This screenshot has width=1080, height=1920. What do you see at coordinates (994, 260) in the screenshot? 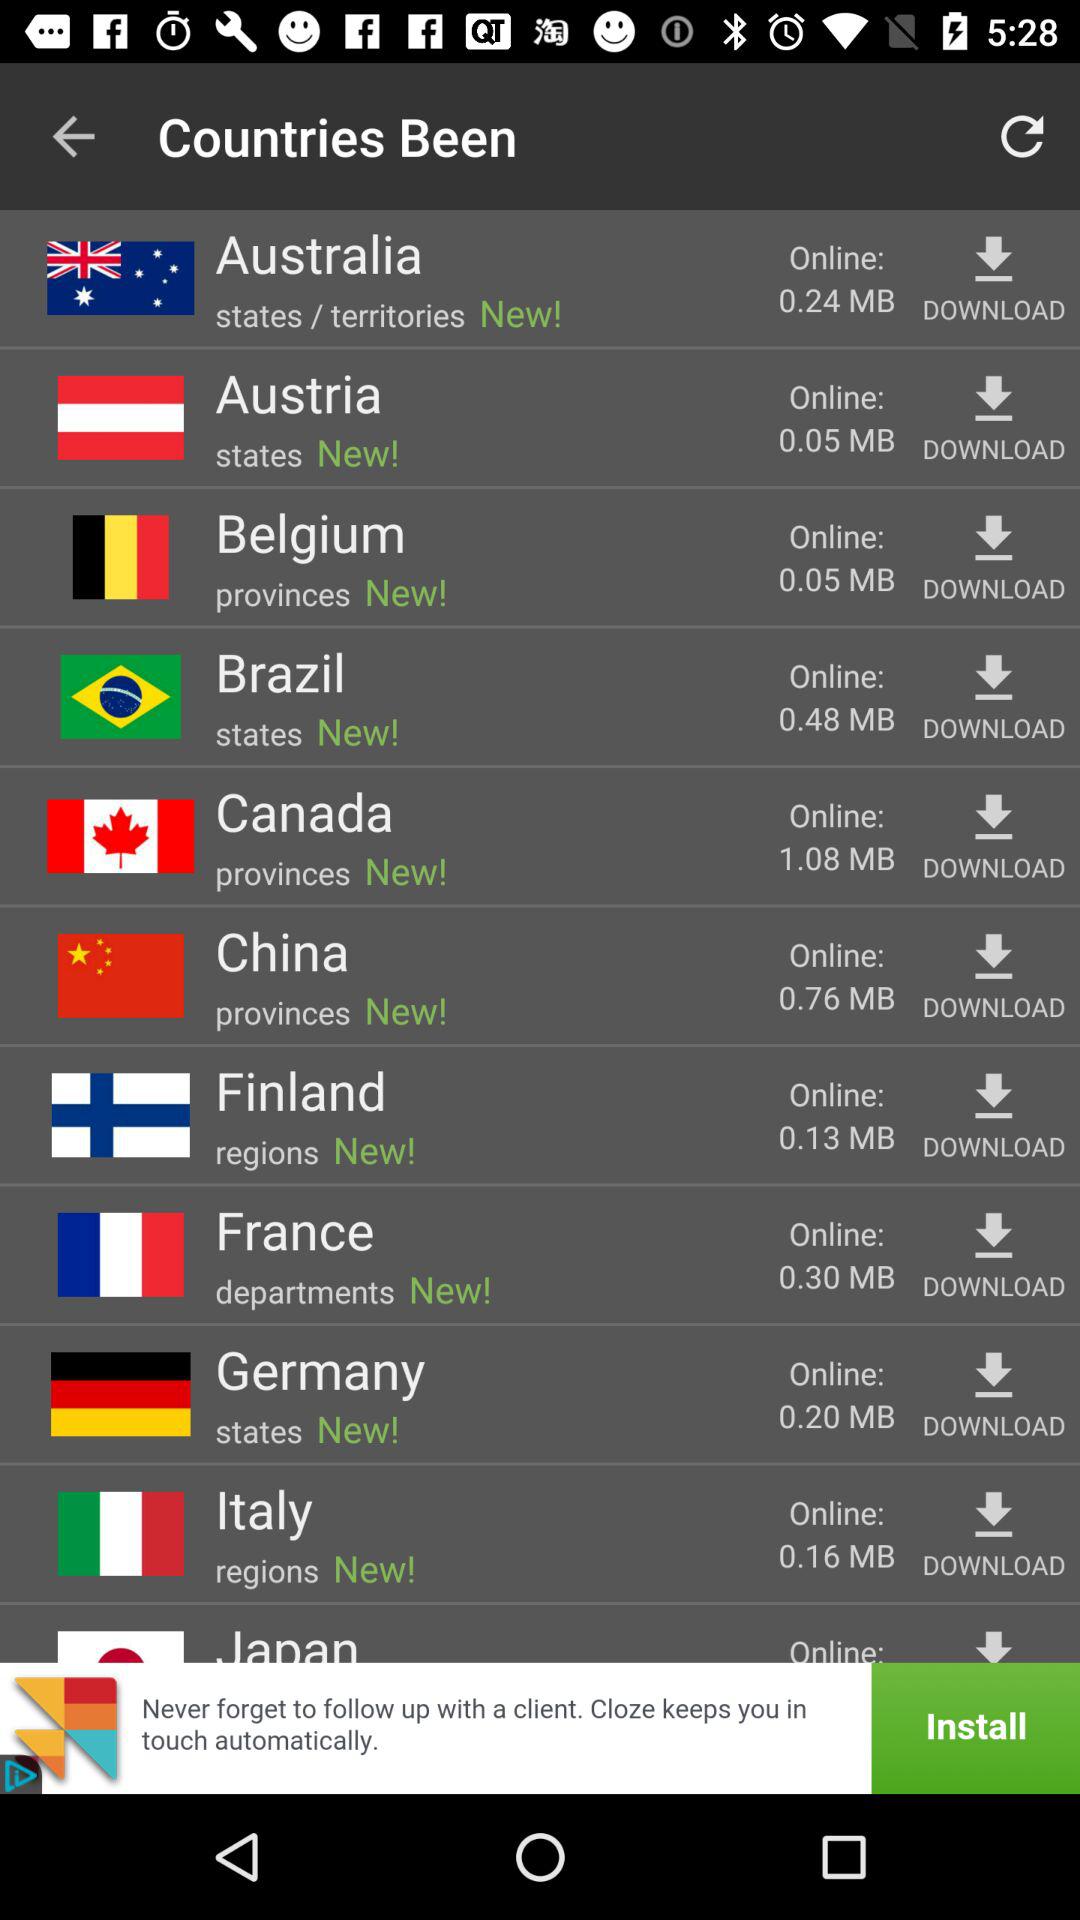
I see `go to directions` at bounding box center [994, 260].